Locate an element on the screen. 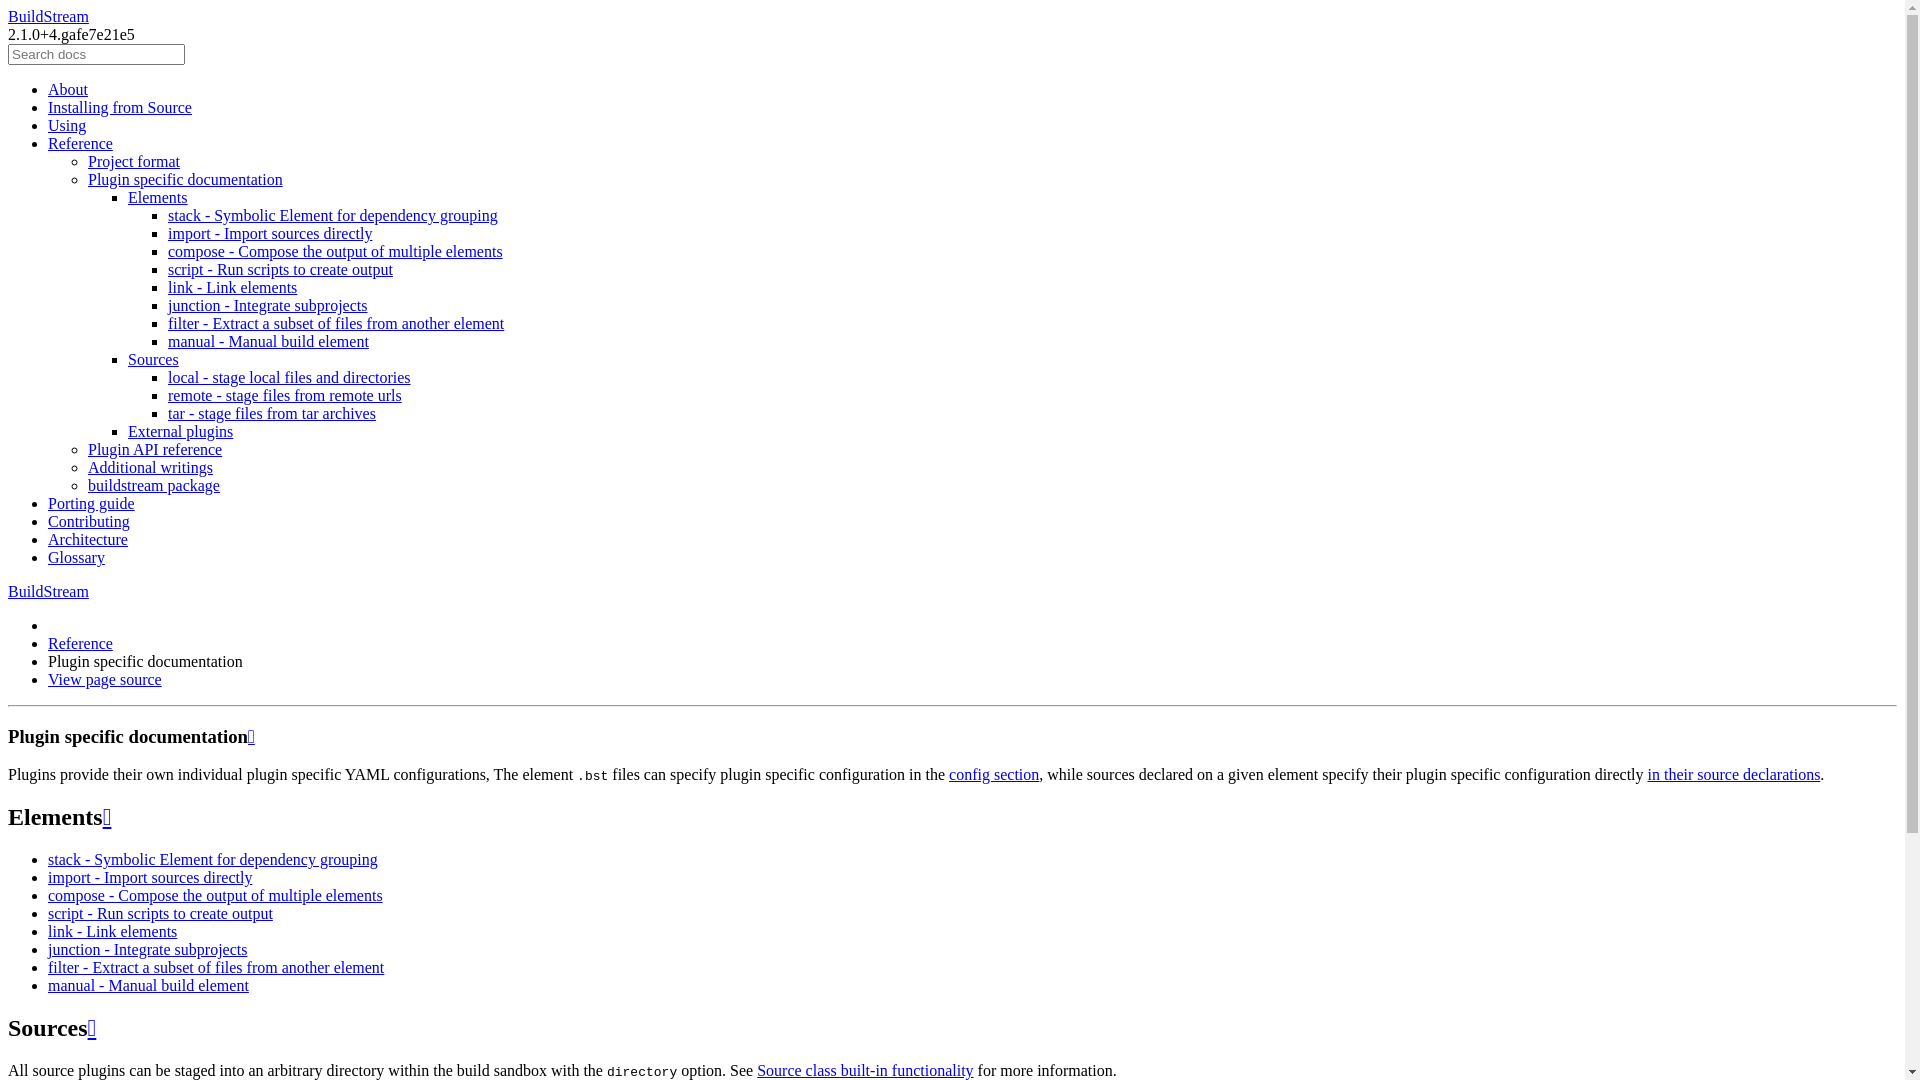 This screenshot has height=1080, width=1920. remote - stage files from remote urls is located at coordinates (285, 396).